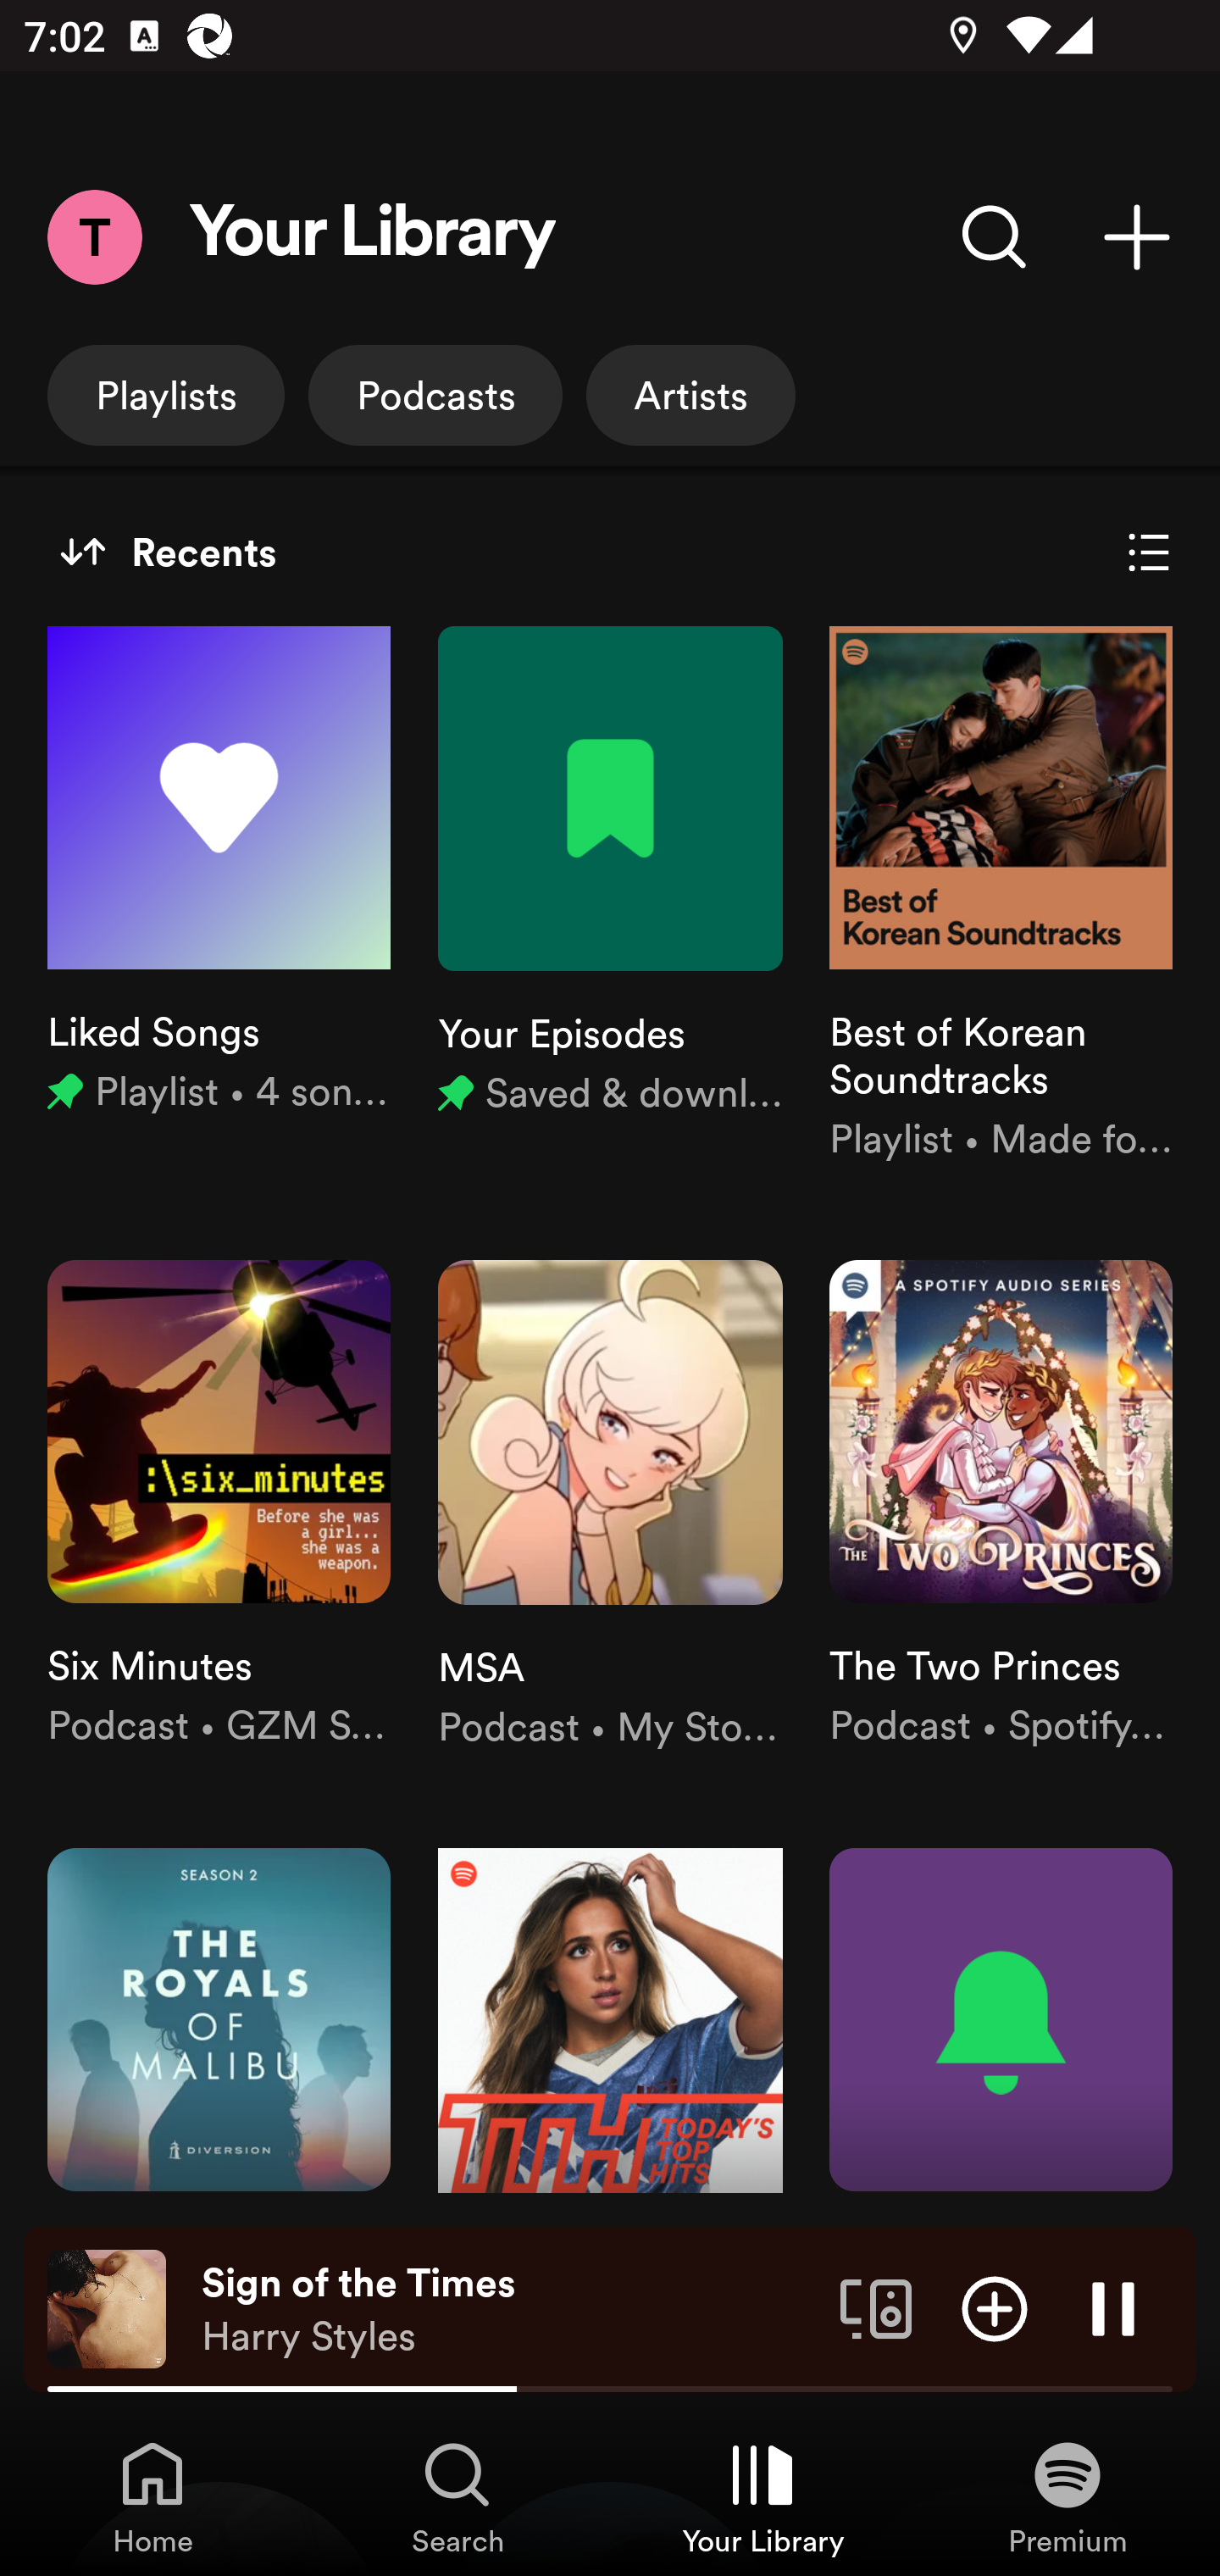 The image size is (1220, 2576). I want to click on Add item, so click(995, 2307).